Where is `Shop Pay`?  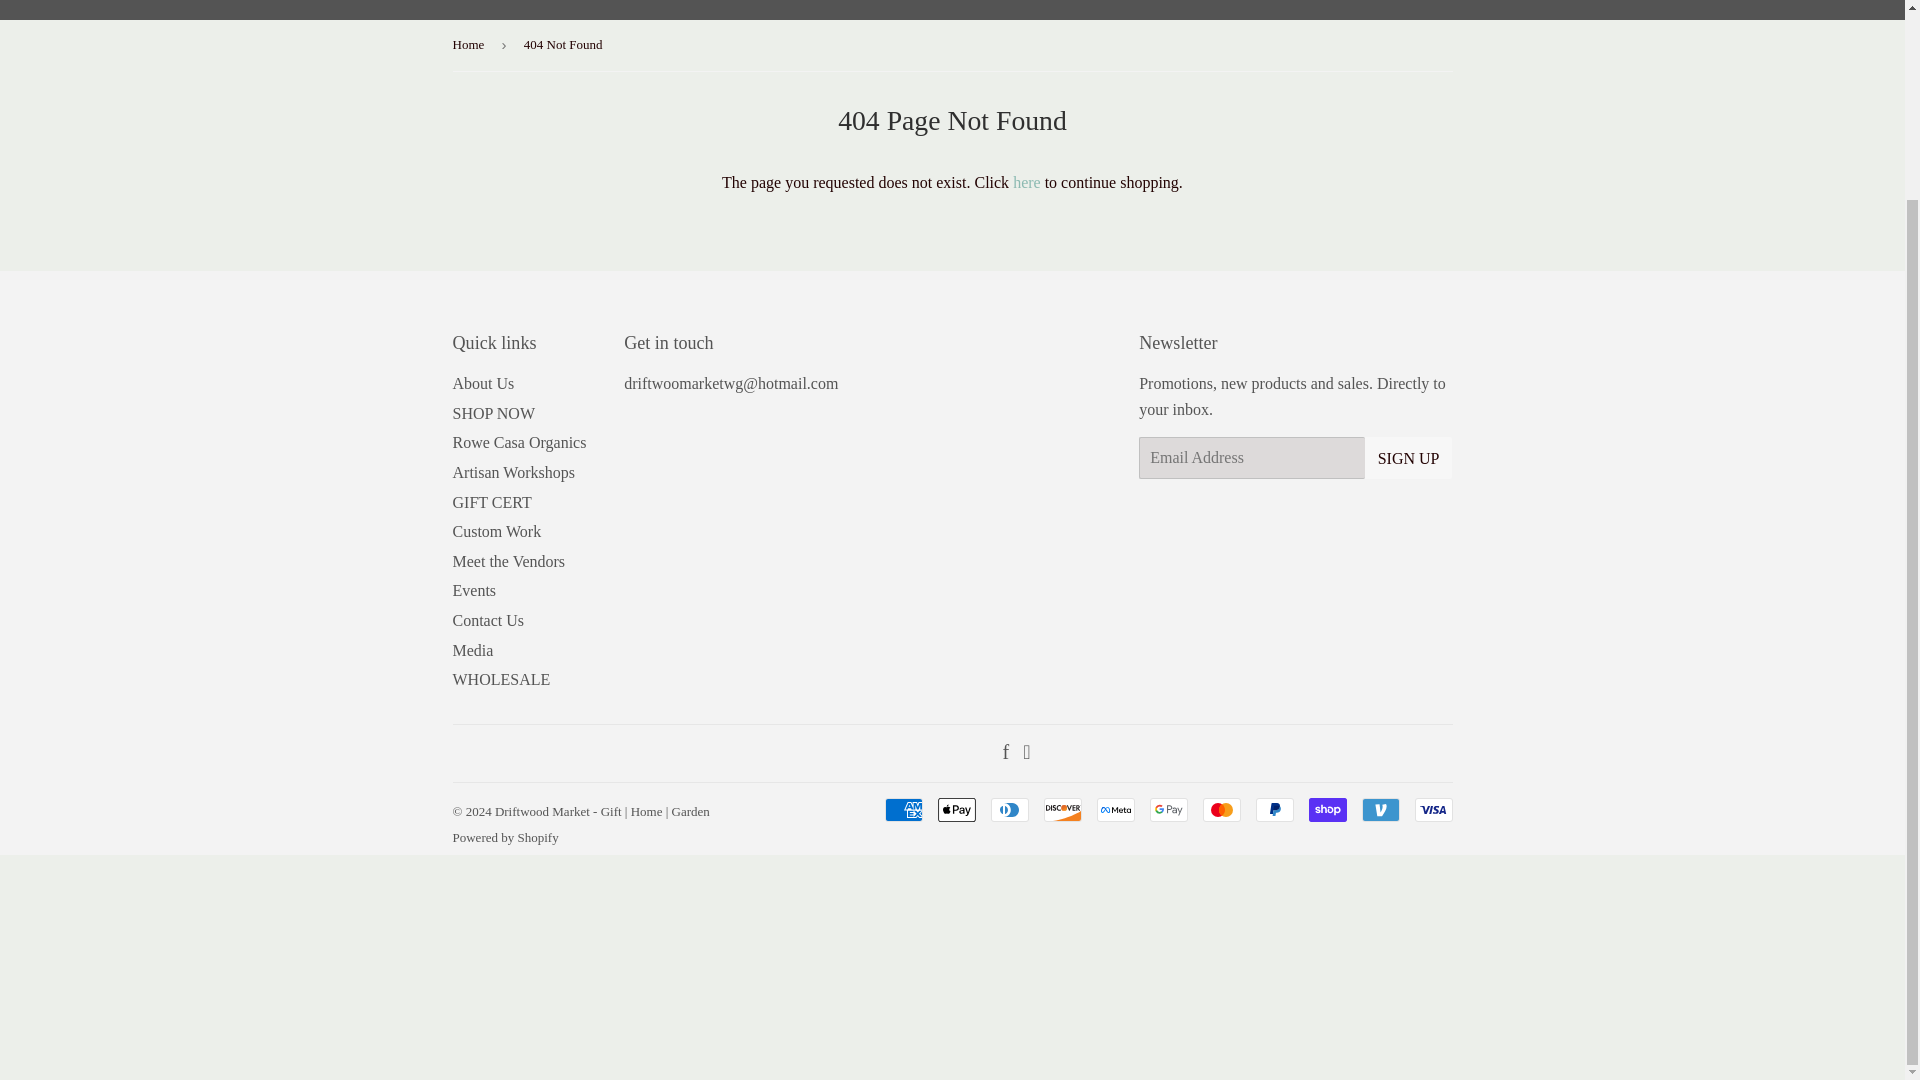 Shop Pay is located at coordinates (1326, 810).